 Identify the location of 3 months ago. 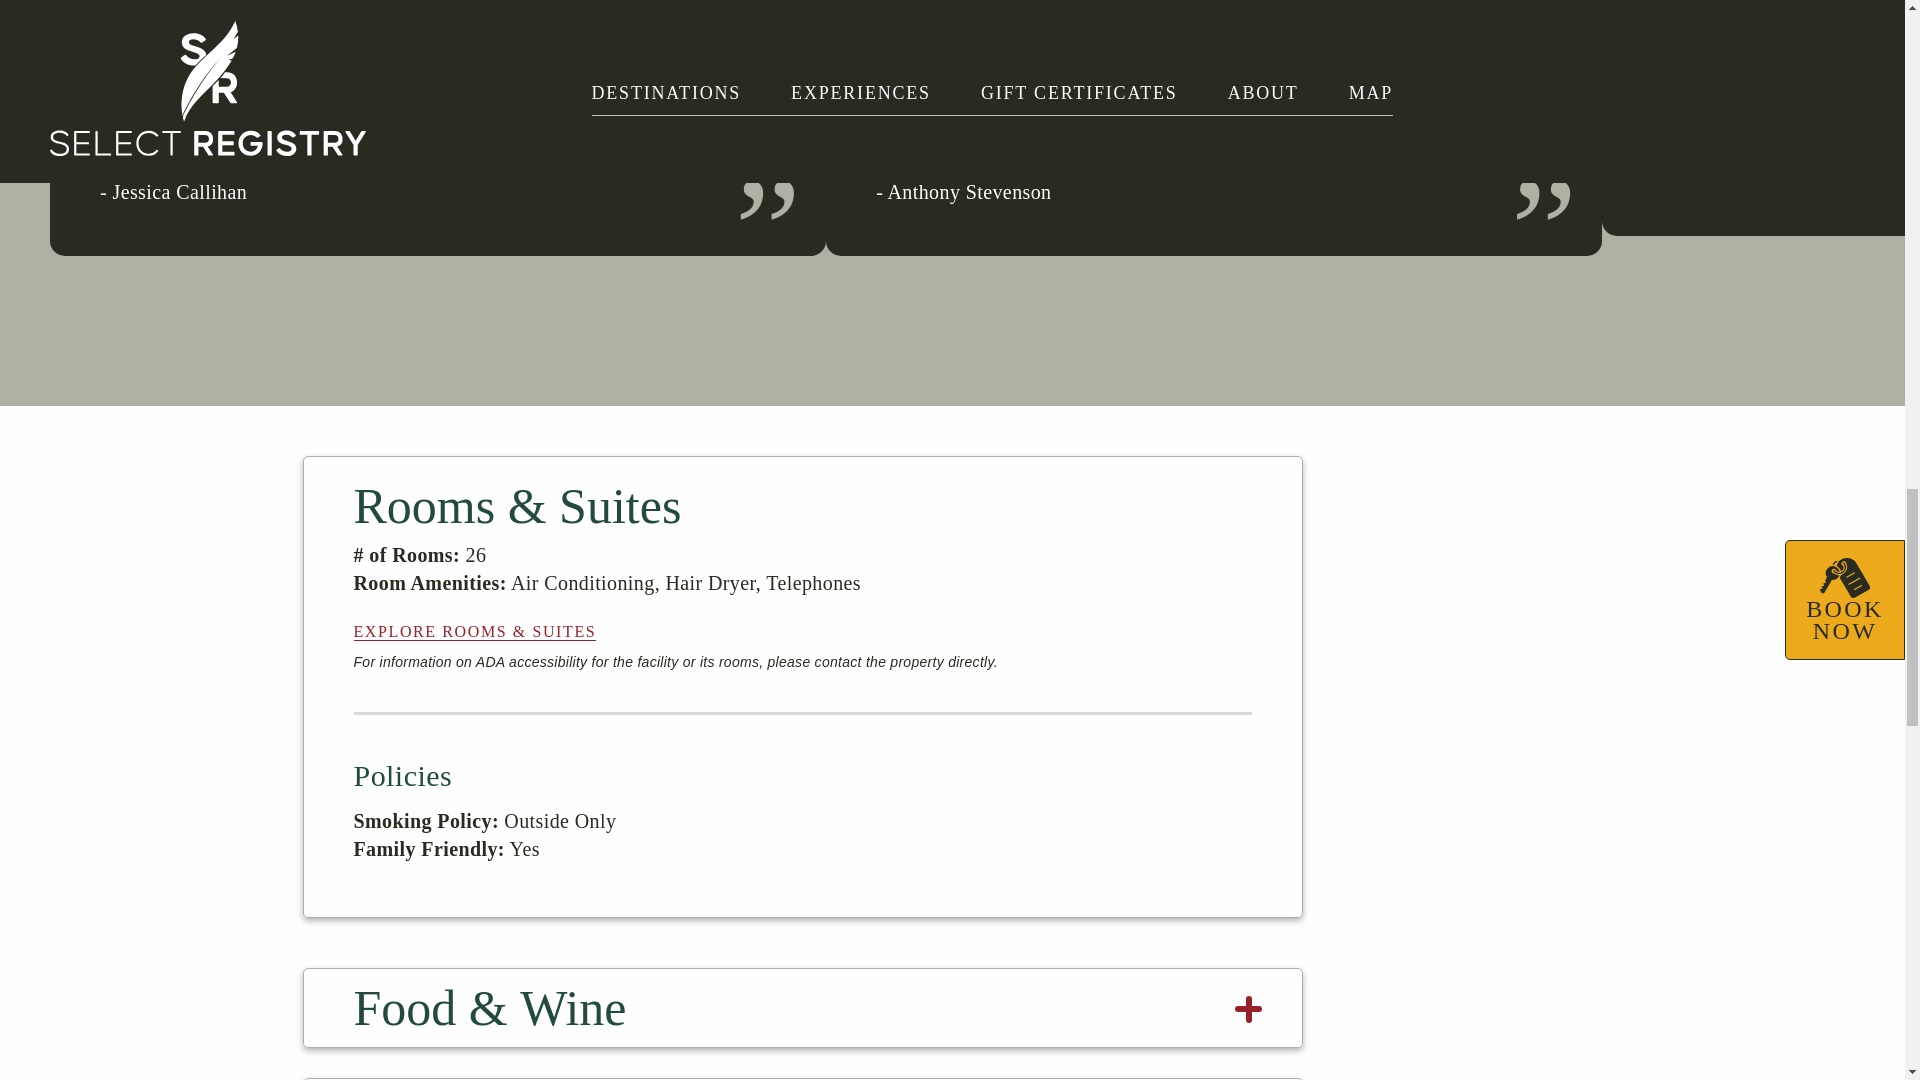
(1213, 144).